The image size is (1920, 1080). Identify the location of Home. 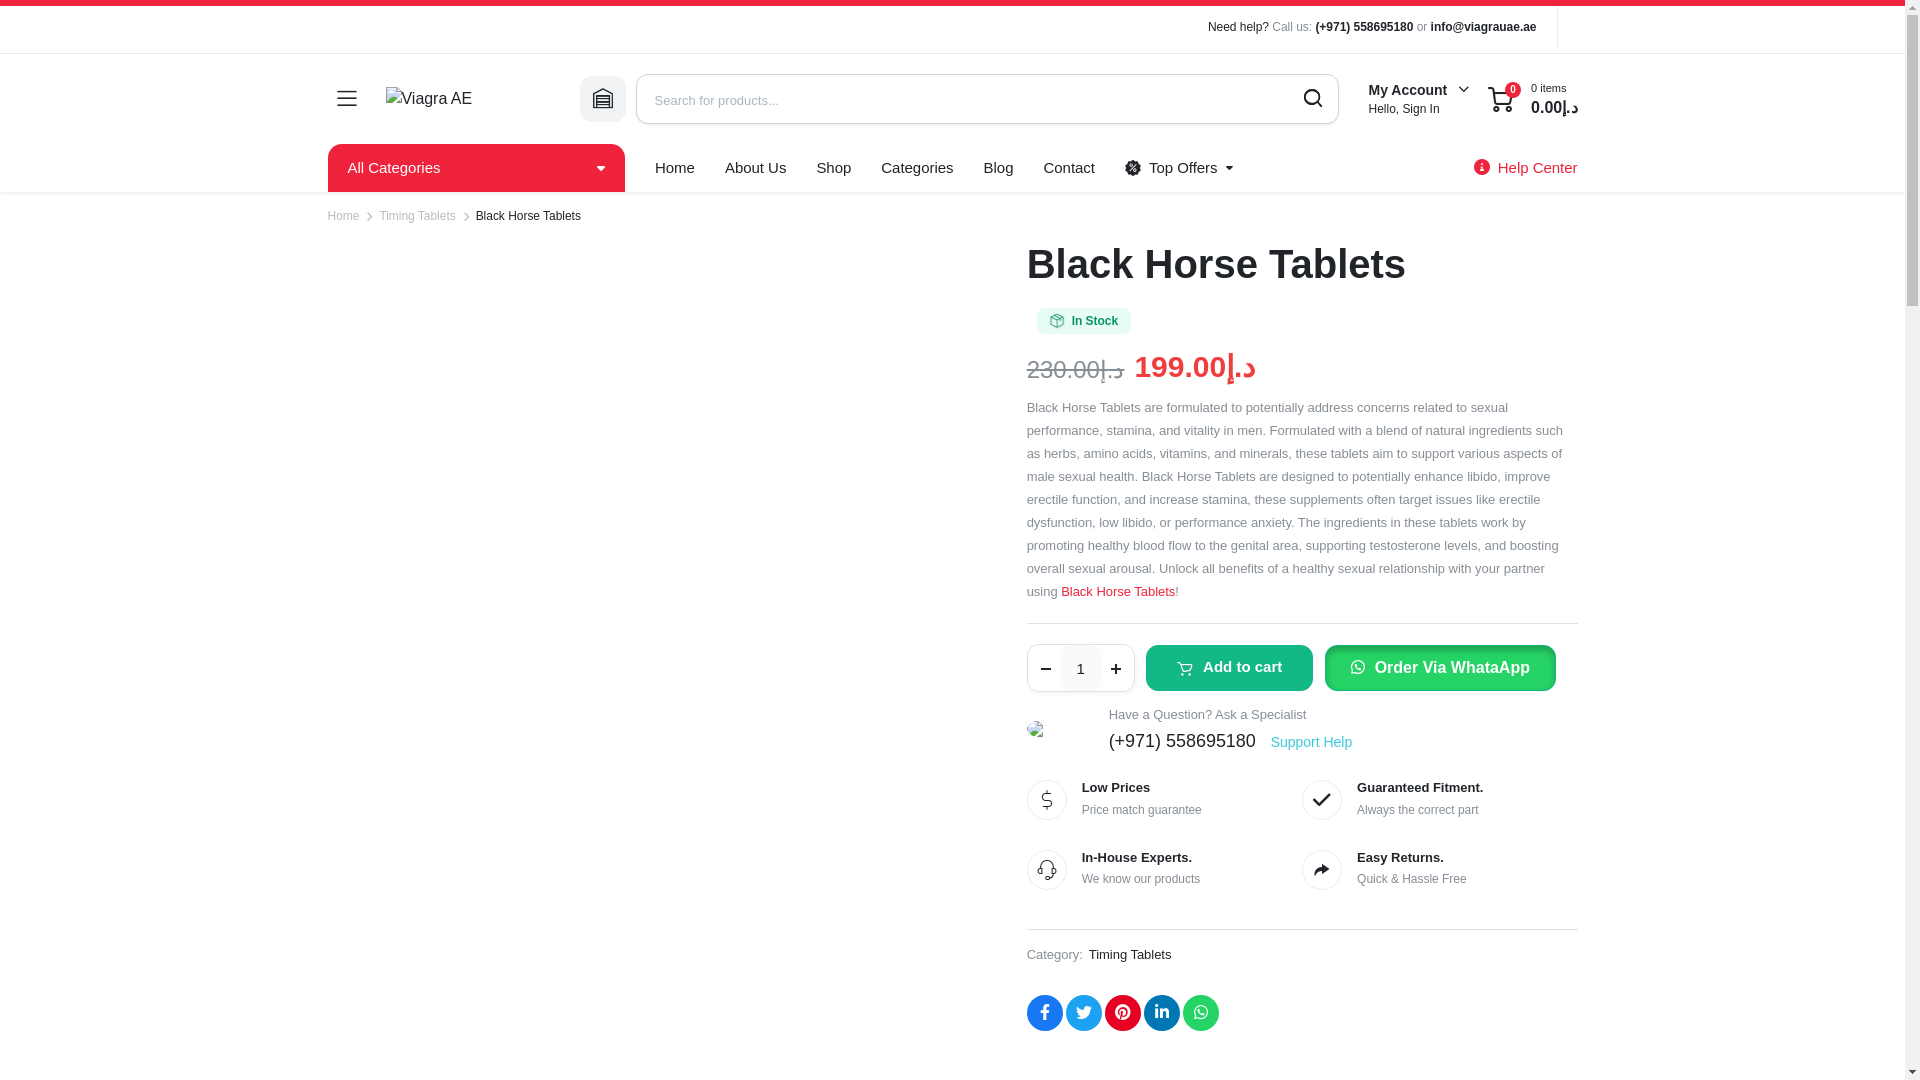
(674, 168).